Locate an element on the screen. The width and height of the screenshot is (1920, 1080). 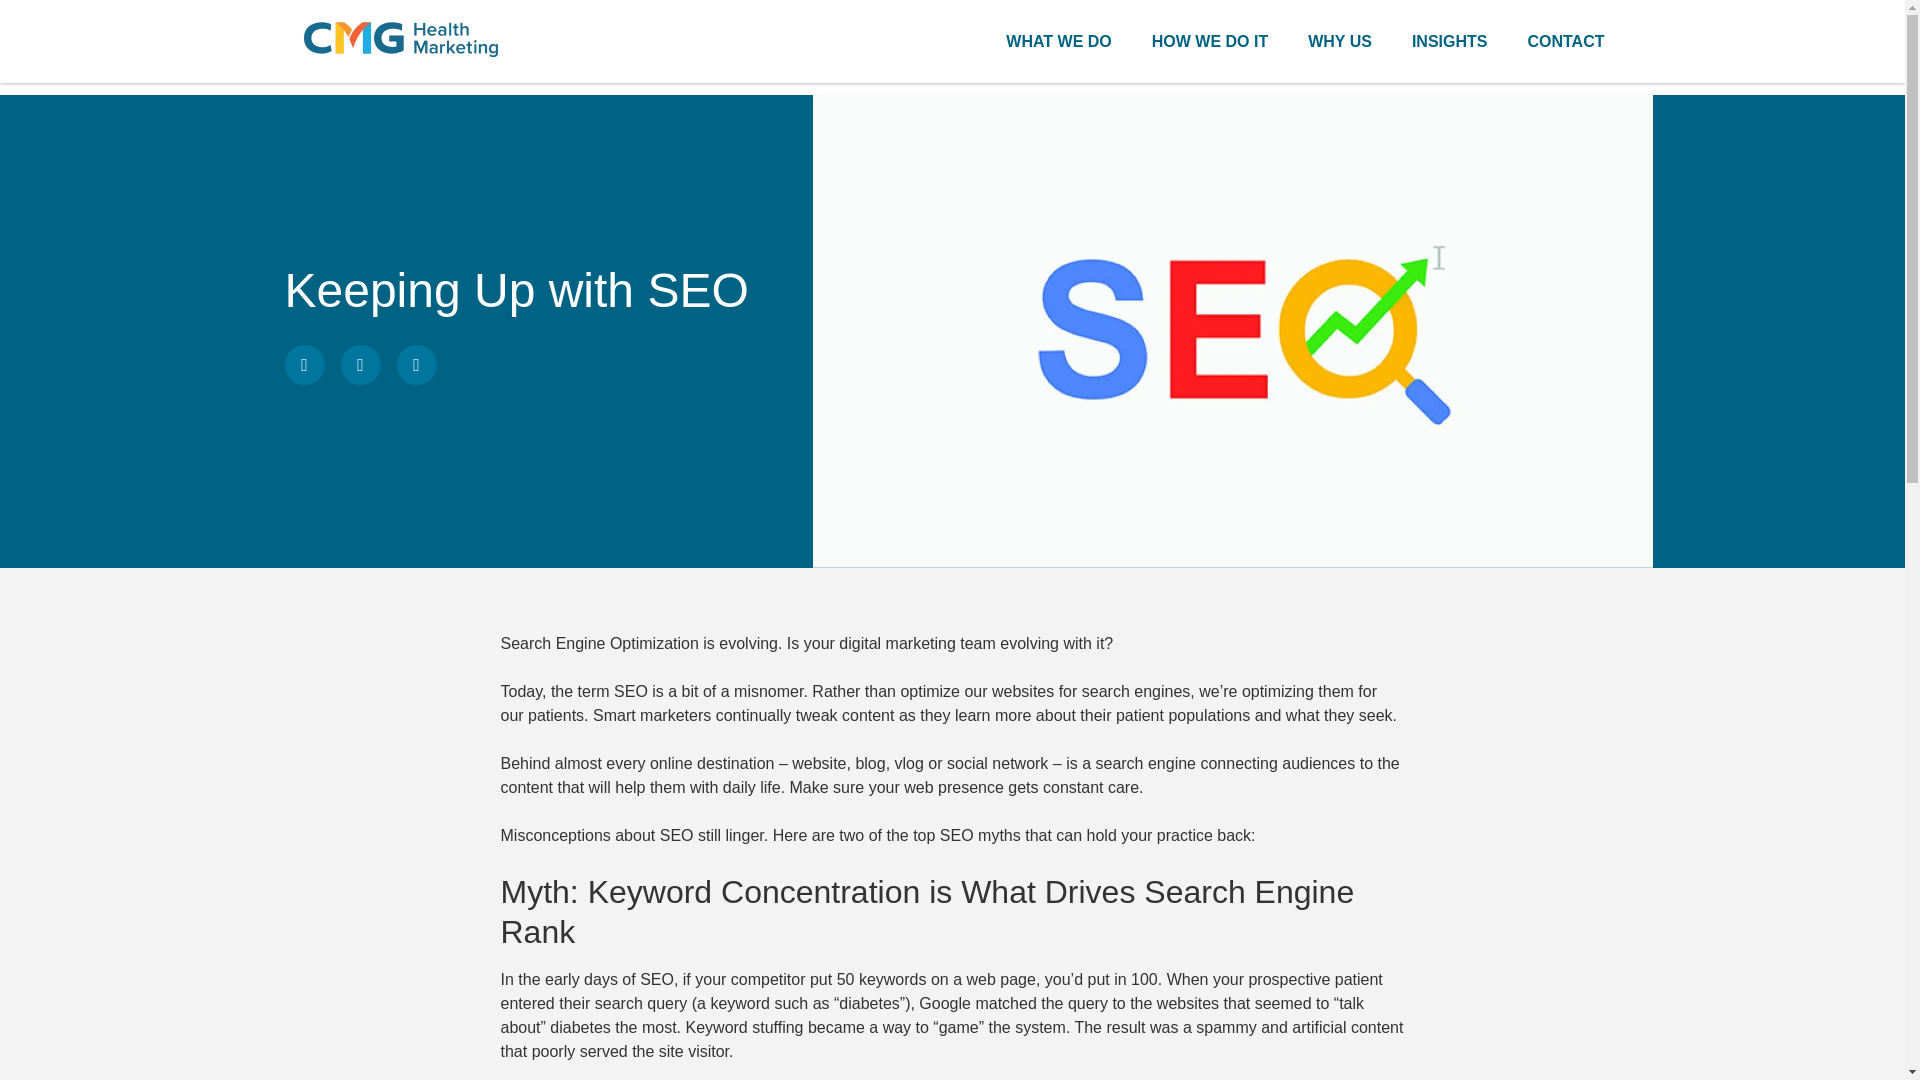
INSIGHTS is located at coordinates (1450, 41).